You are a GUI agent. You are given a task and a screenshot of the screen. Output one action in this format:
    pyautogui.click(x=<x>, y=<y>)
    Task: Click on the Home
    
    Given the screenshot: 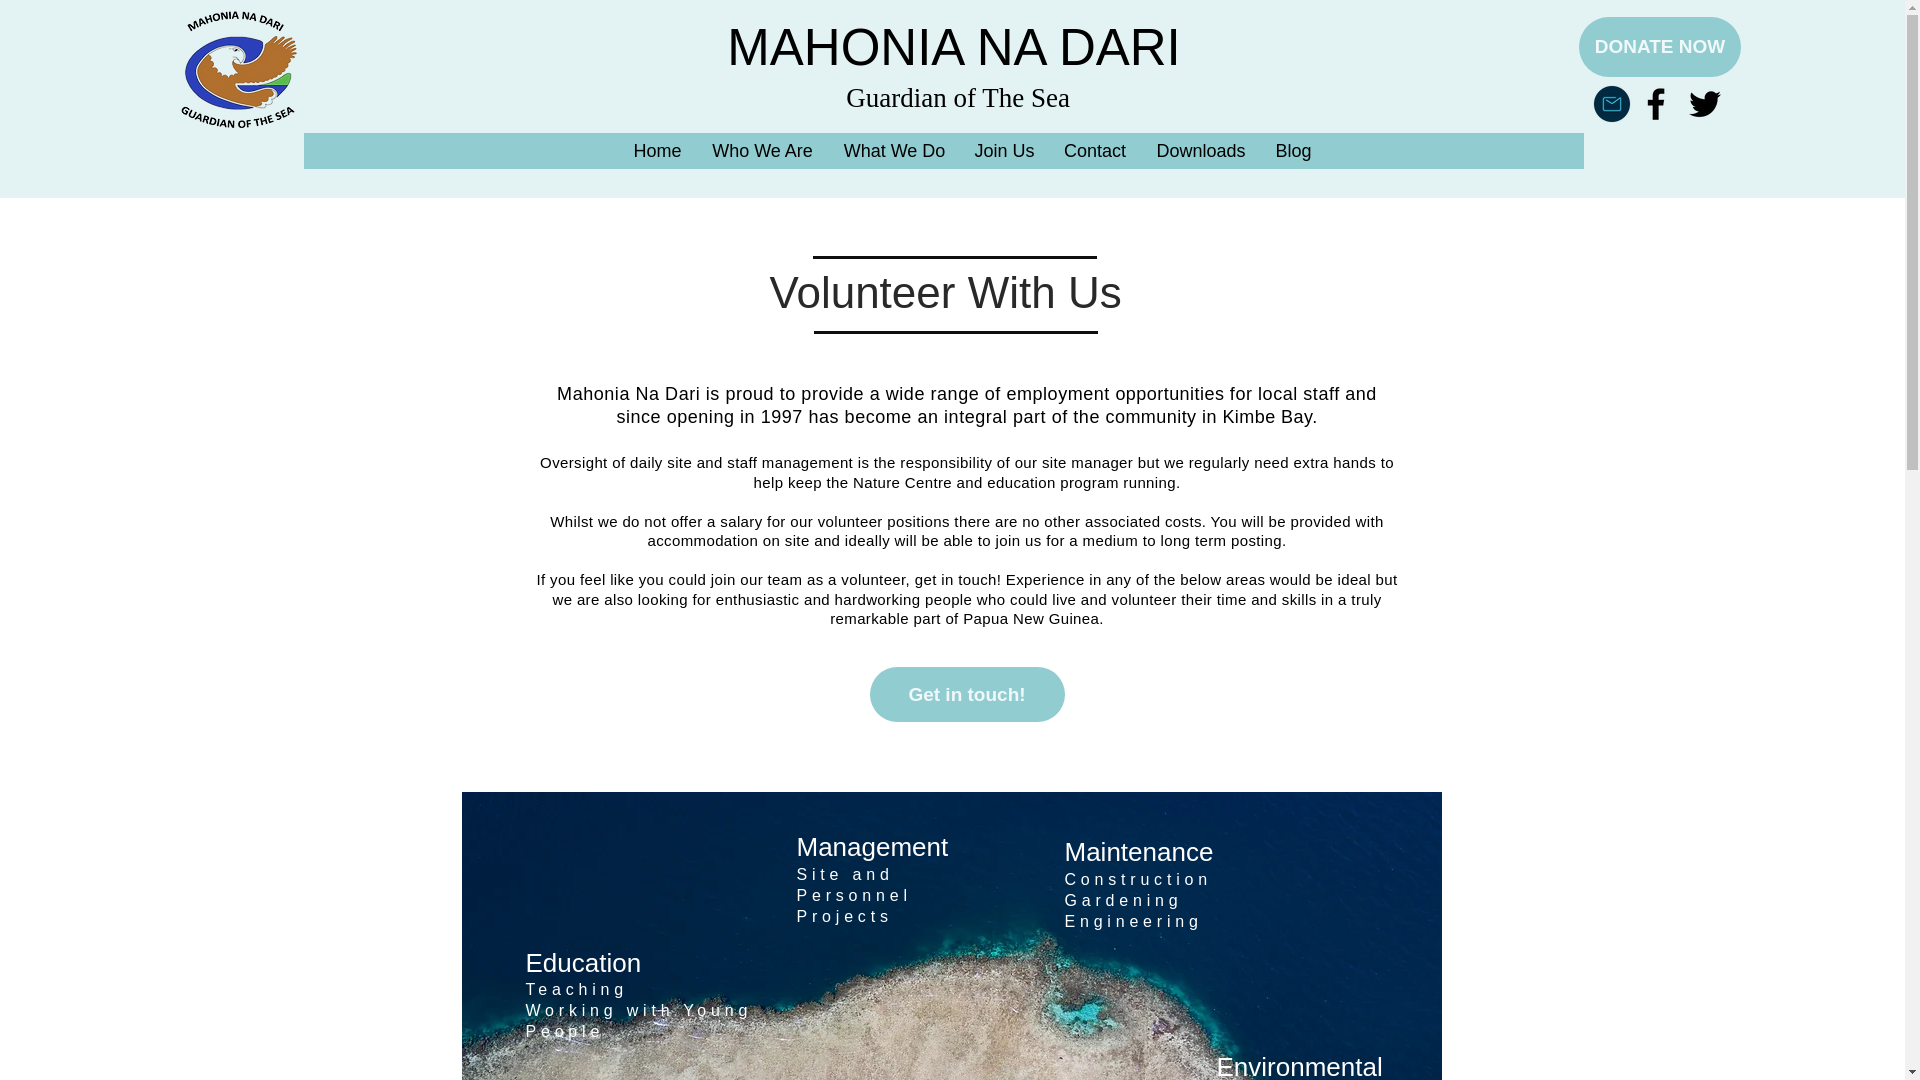 What is the action you would take?
    pyautogui.click(x=656, y=151)
    